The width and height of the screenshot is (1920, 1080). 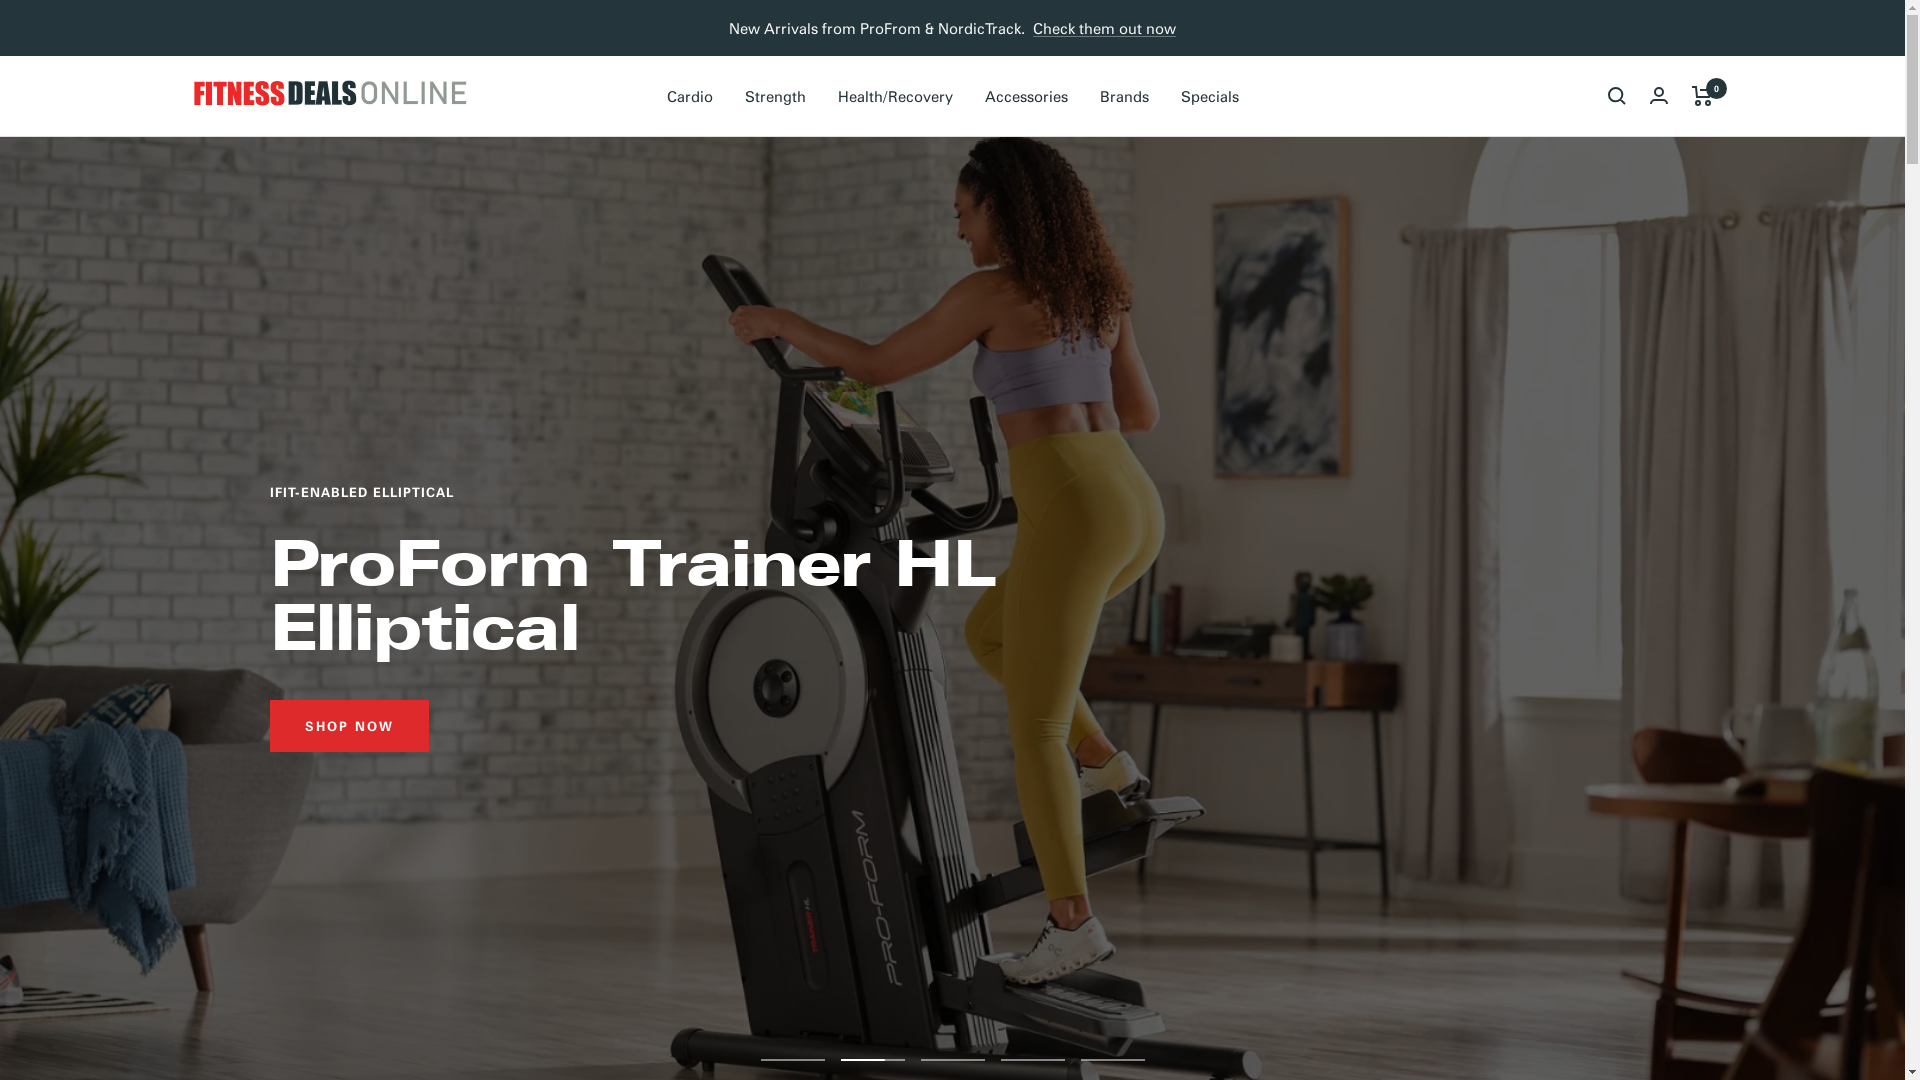 I want to click on Accessories, so click(x=1025, y=96).